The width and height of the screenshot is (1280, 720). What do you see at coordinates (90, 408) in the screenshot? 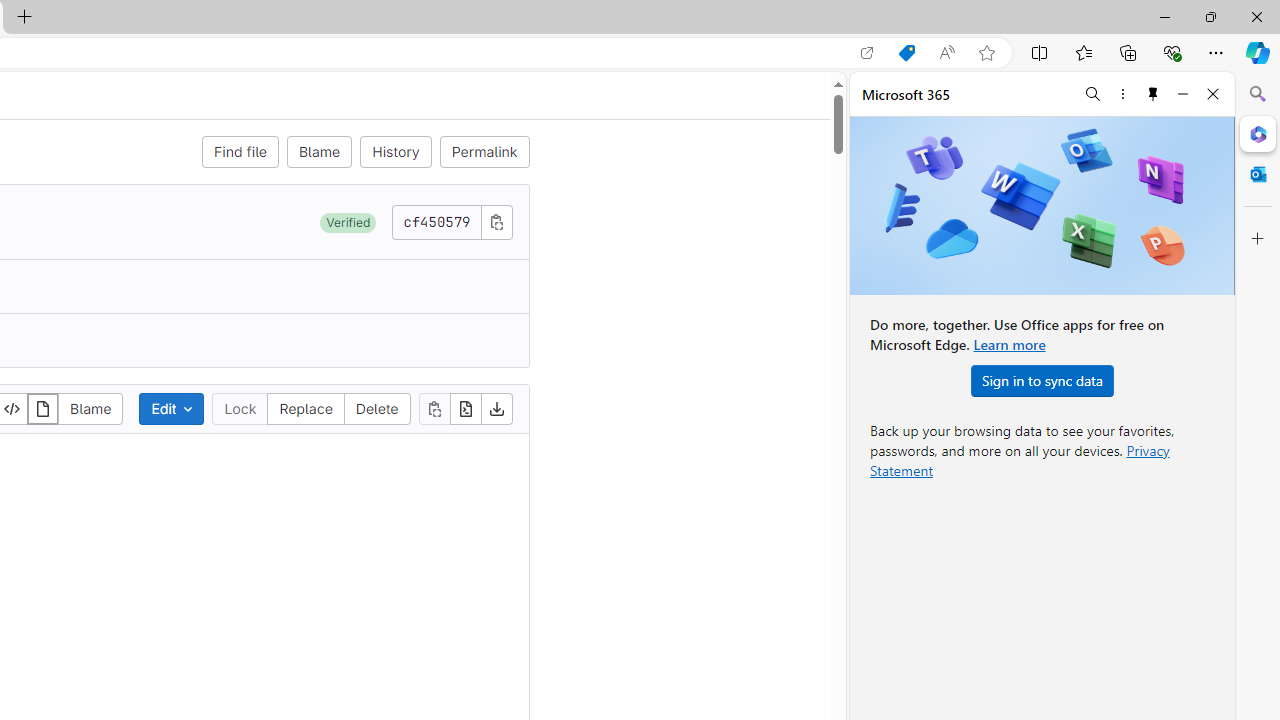
I see `Blame` at bounding box center [90, 408].